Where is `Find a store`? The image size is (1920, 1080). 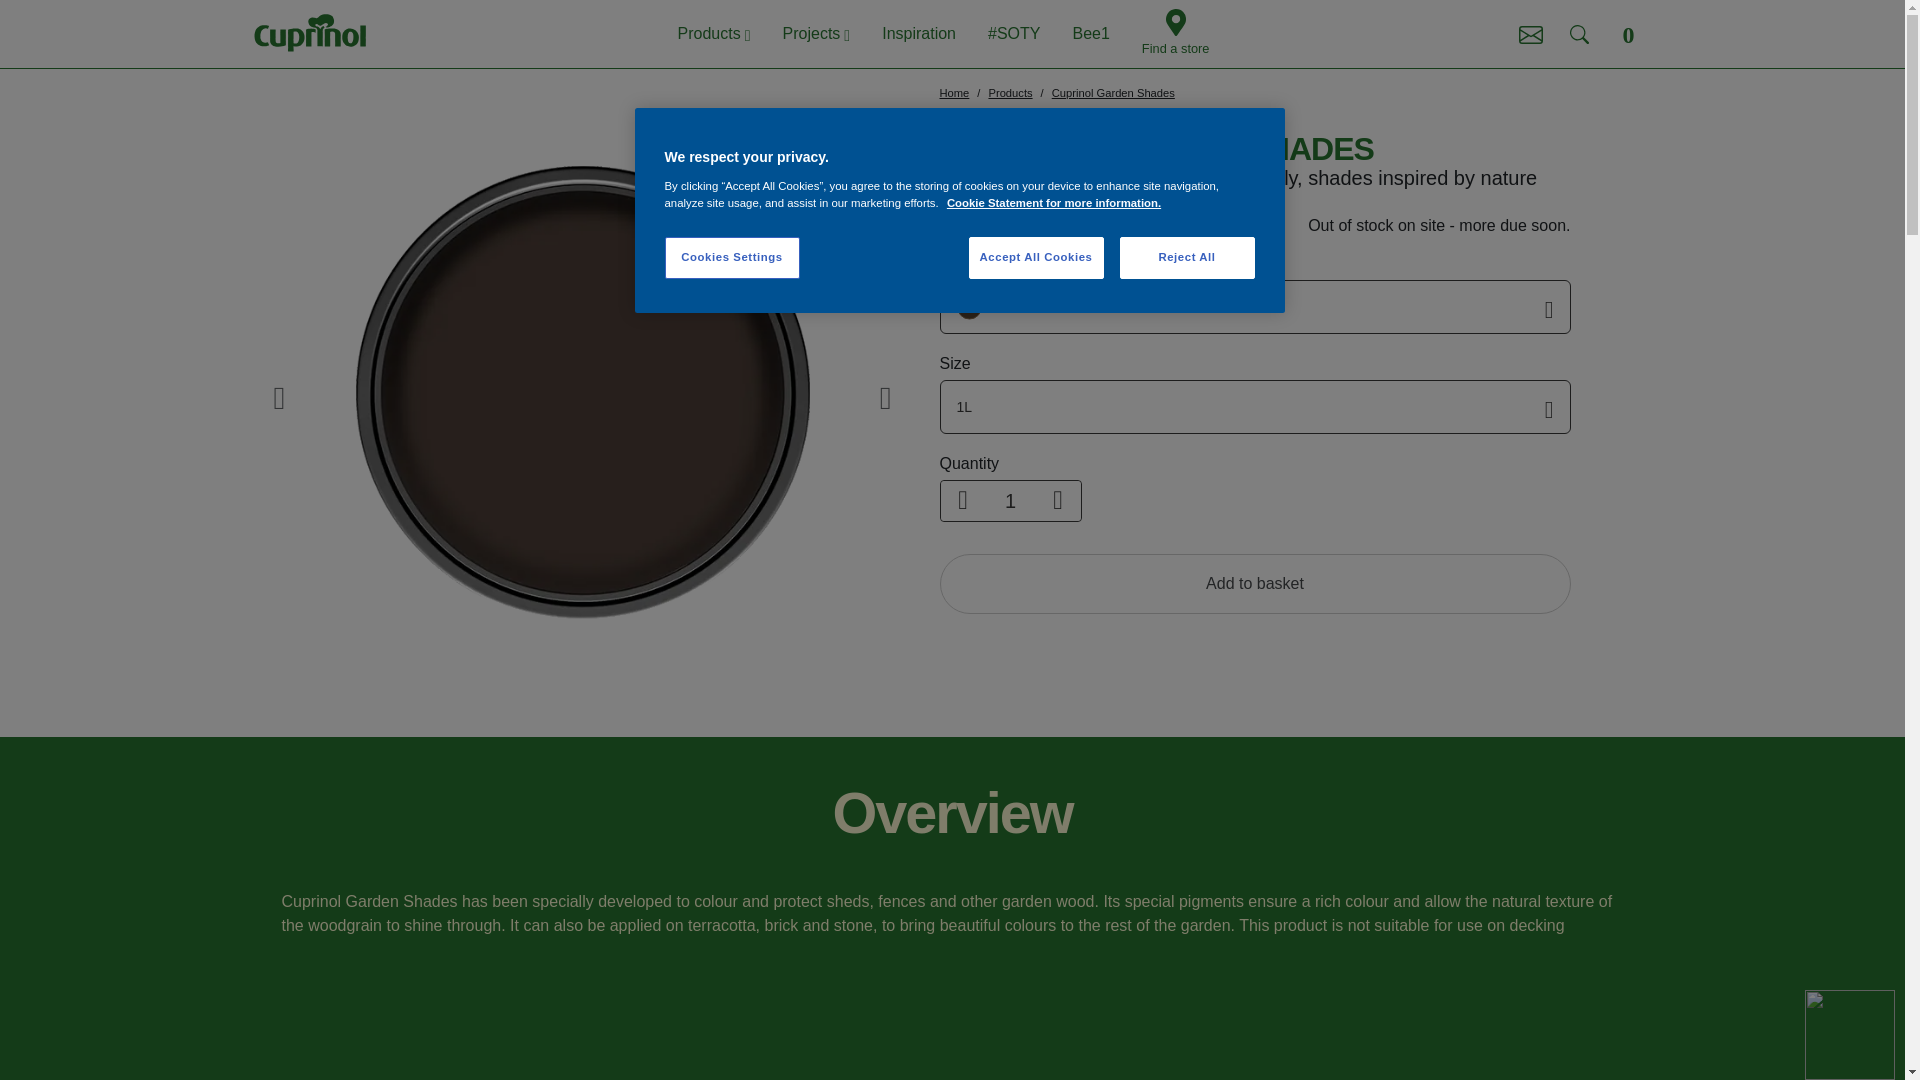 Find a store is located at coordinates (1176, 33).